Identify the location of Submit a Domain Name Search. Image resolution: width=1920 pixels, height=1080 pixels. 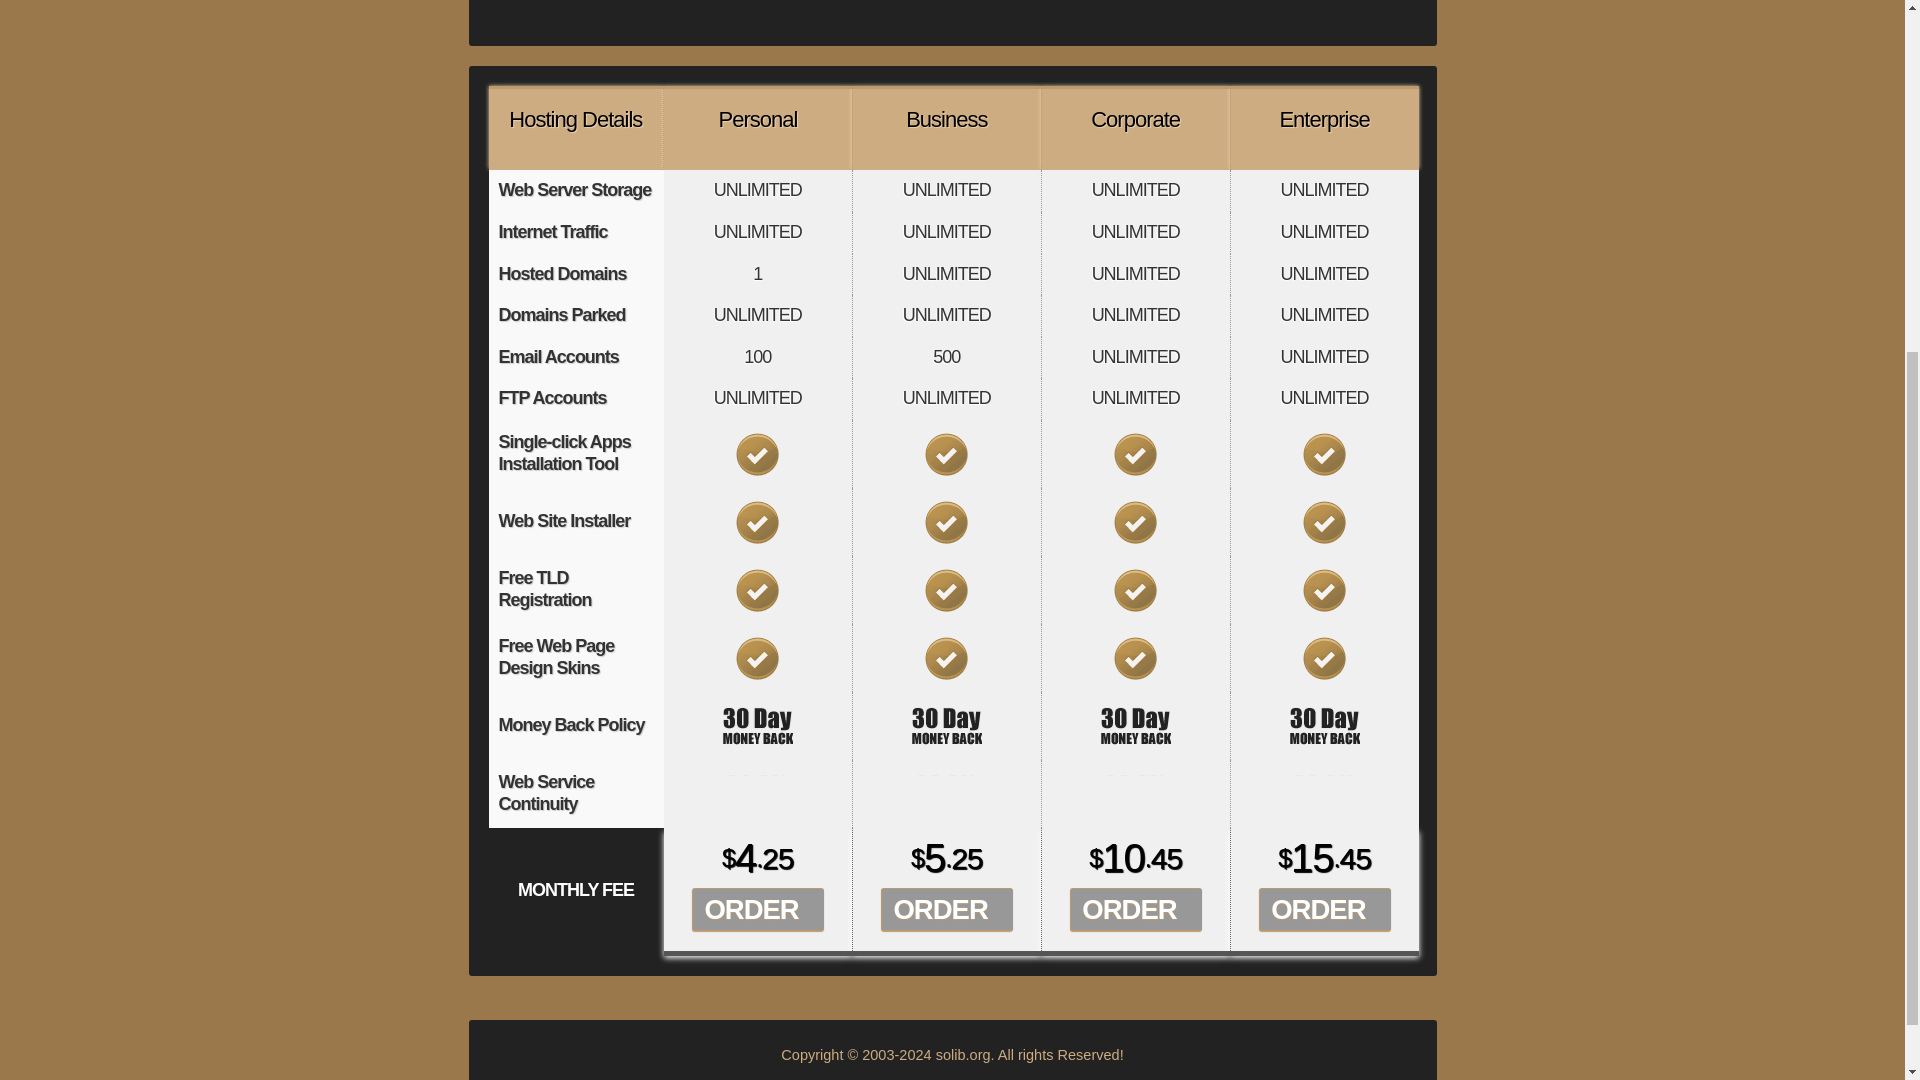
(829, 9).